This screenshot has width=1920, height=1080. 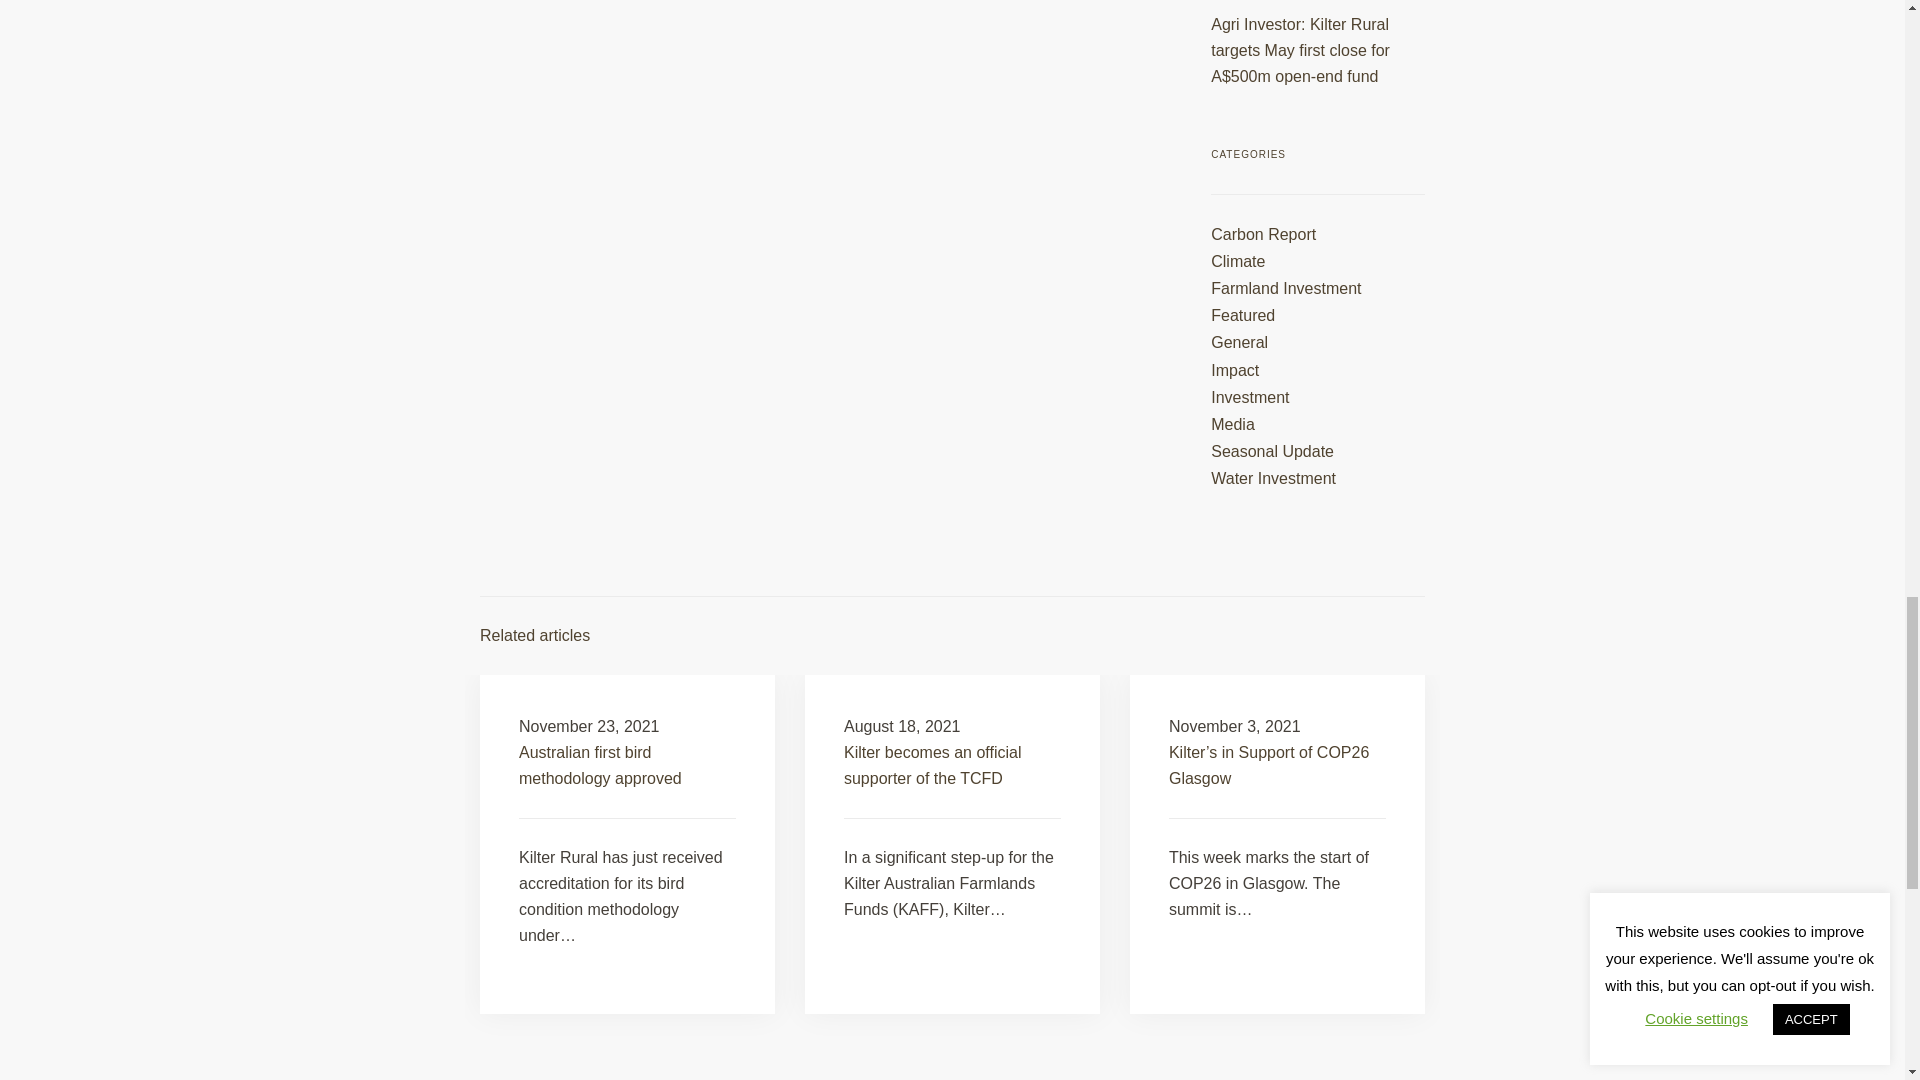 I want to click on Water Investment, so click(x=1274, y=478).